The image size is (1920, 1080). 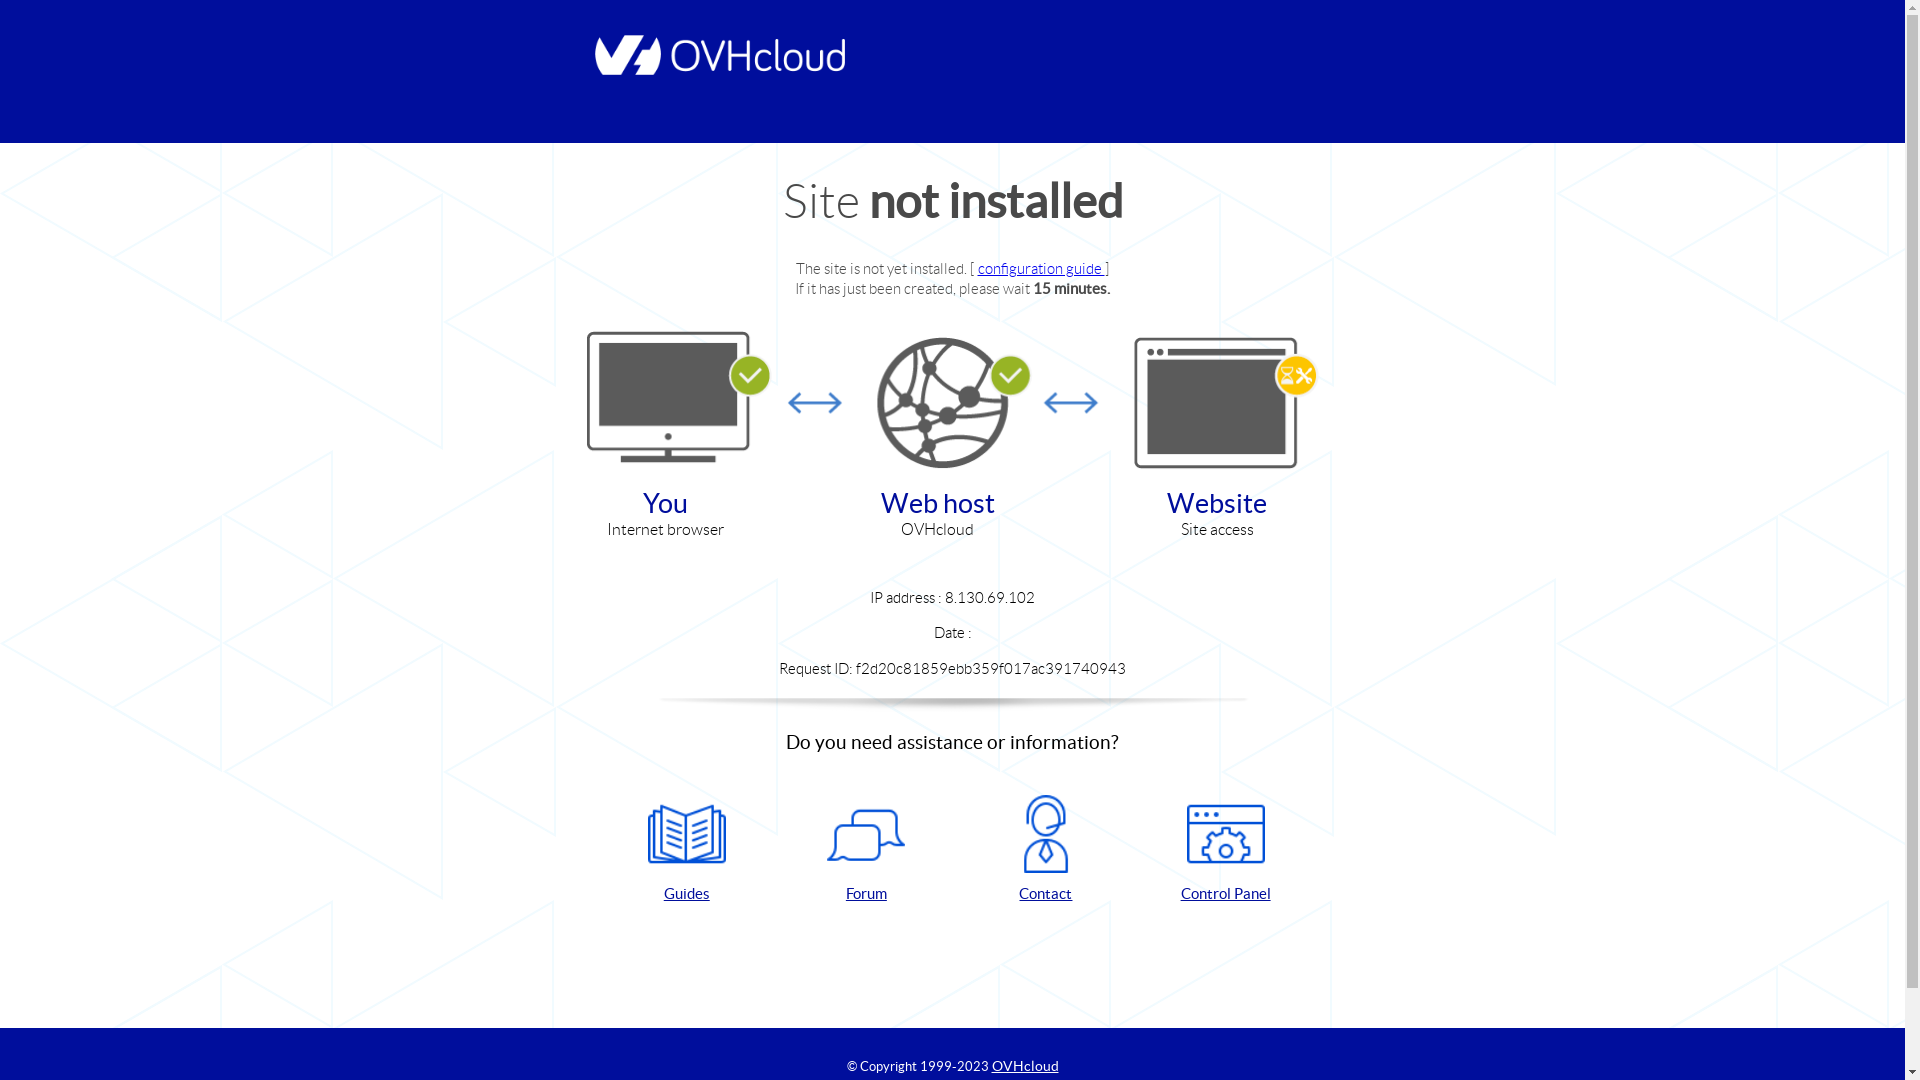 What do you see at coordinates (687, 850) in the screenshot?
I see `Guides` at bounding box center [687, 850].